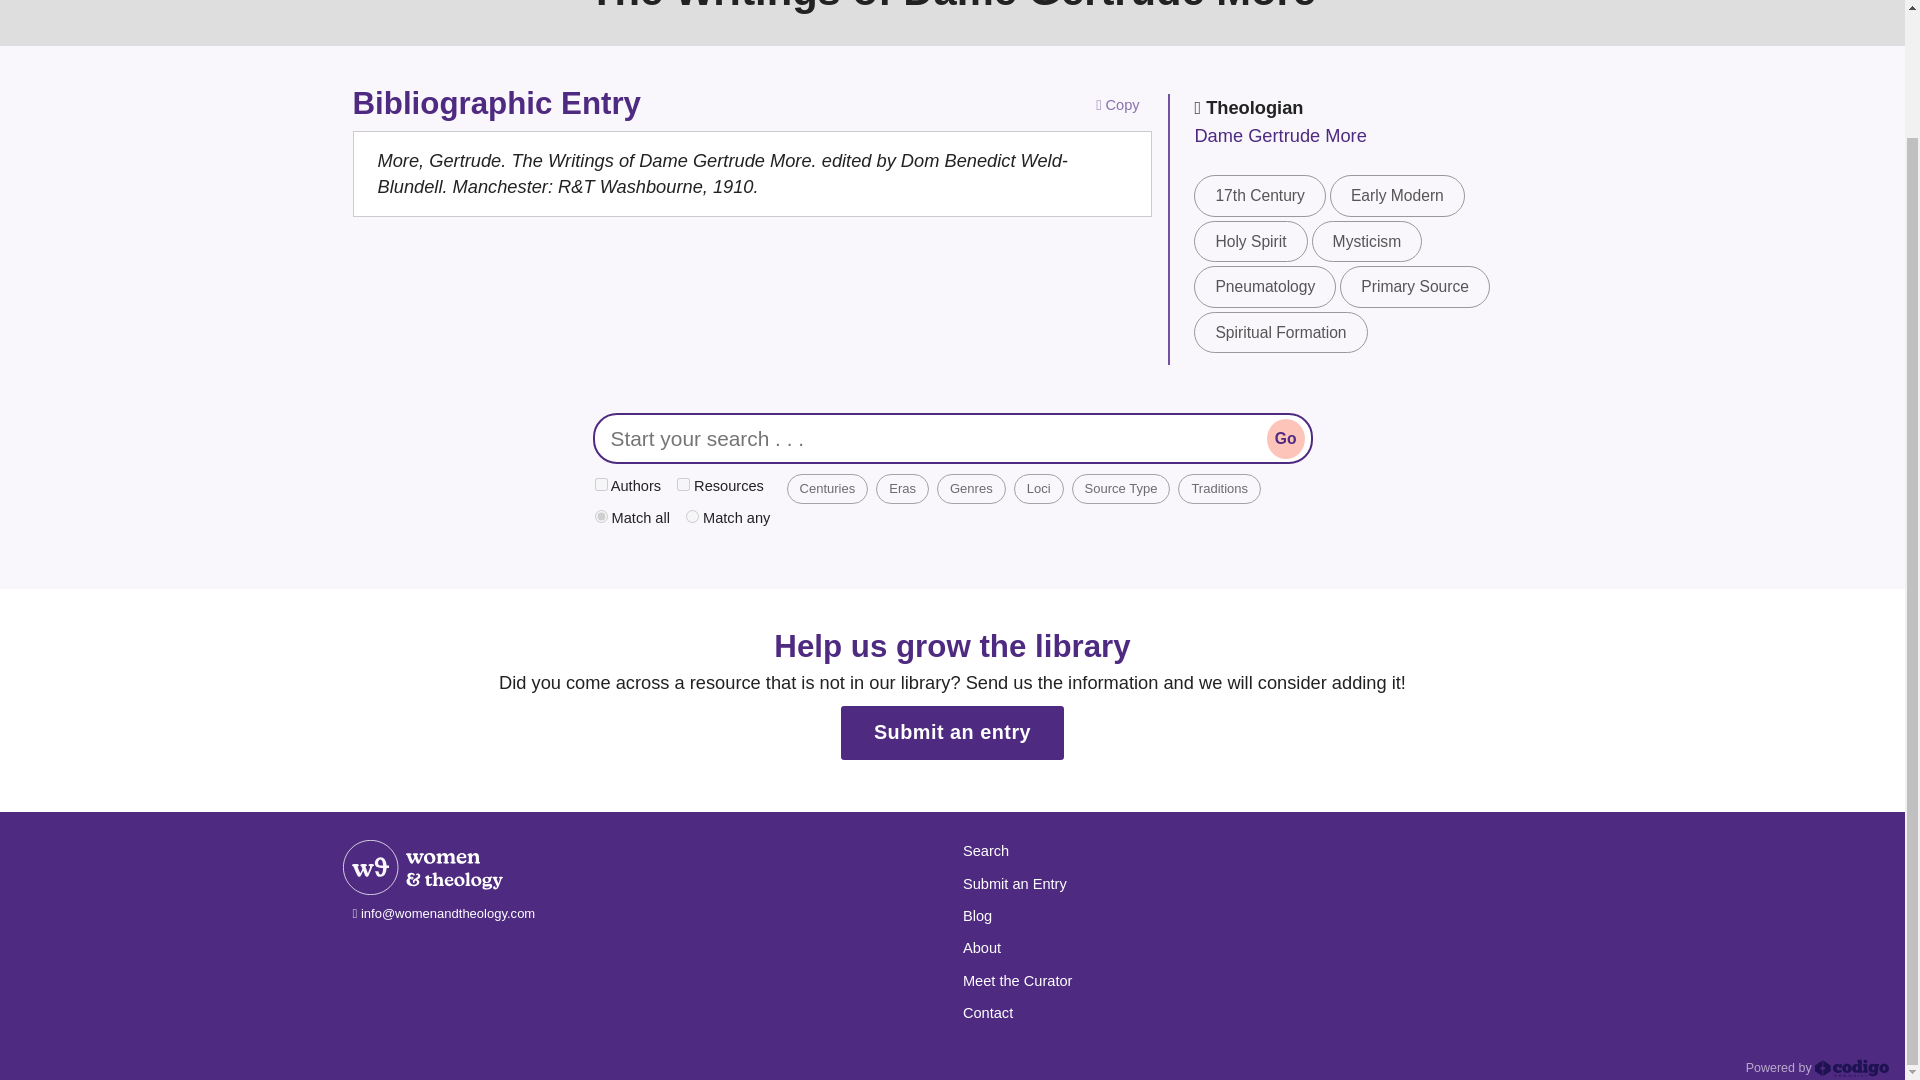  What do you see at coordinates (600, 484) in the screenshot?
I see `authors` at bounding box center [600, 484].